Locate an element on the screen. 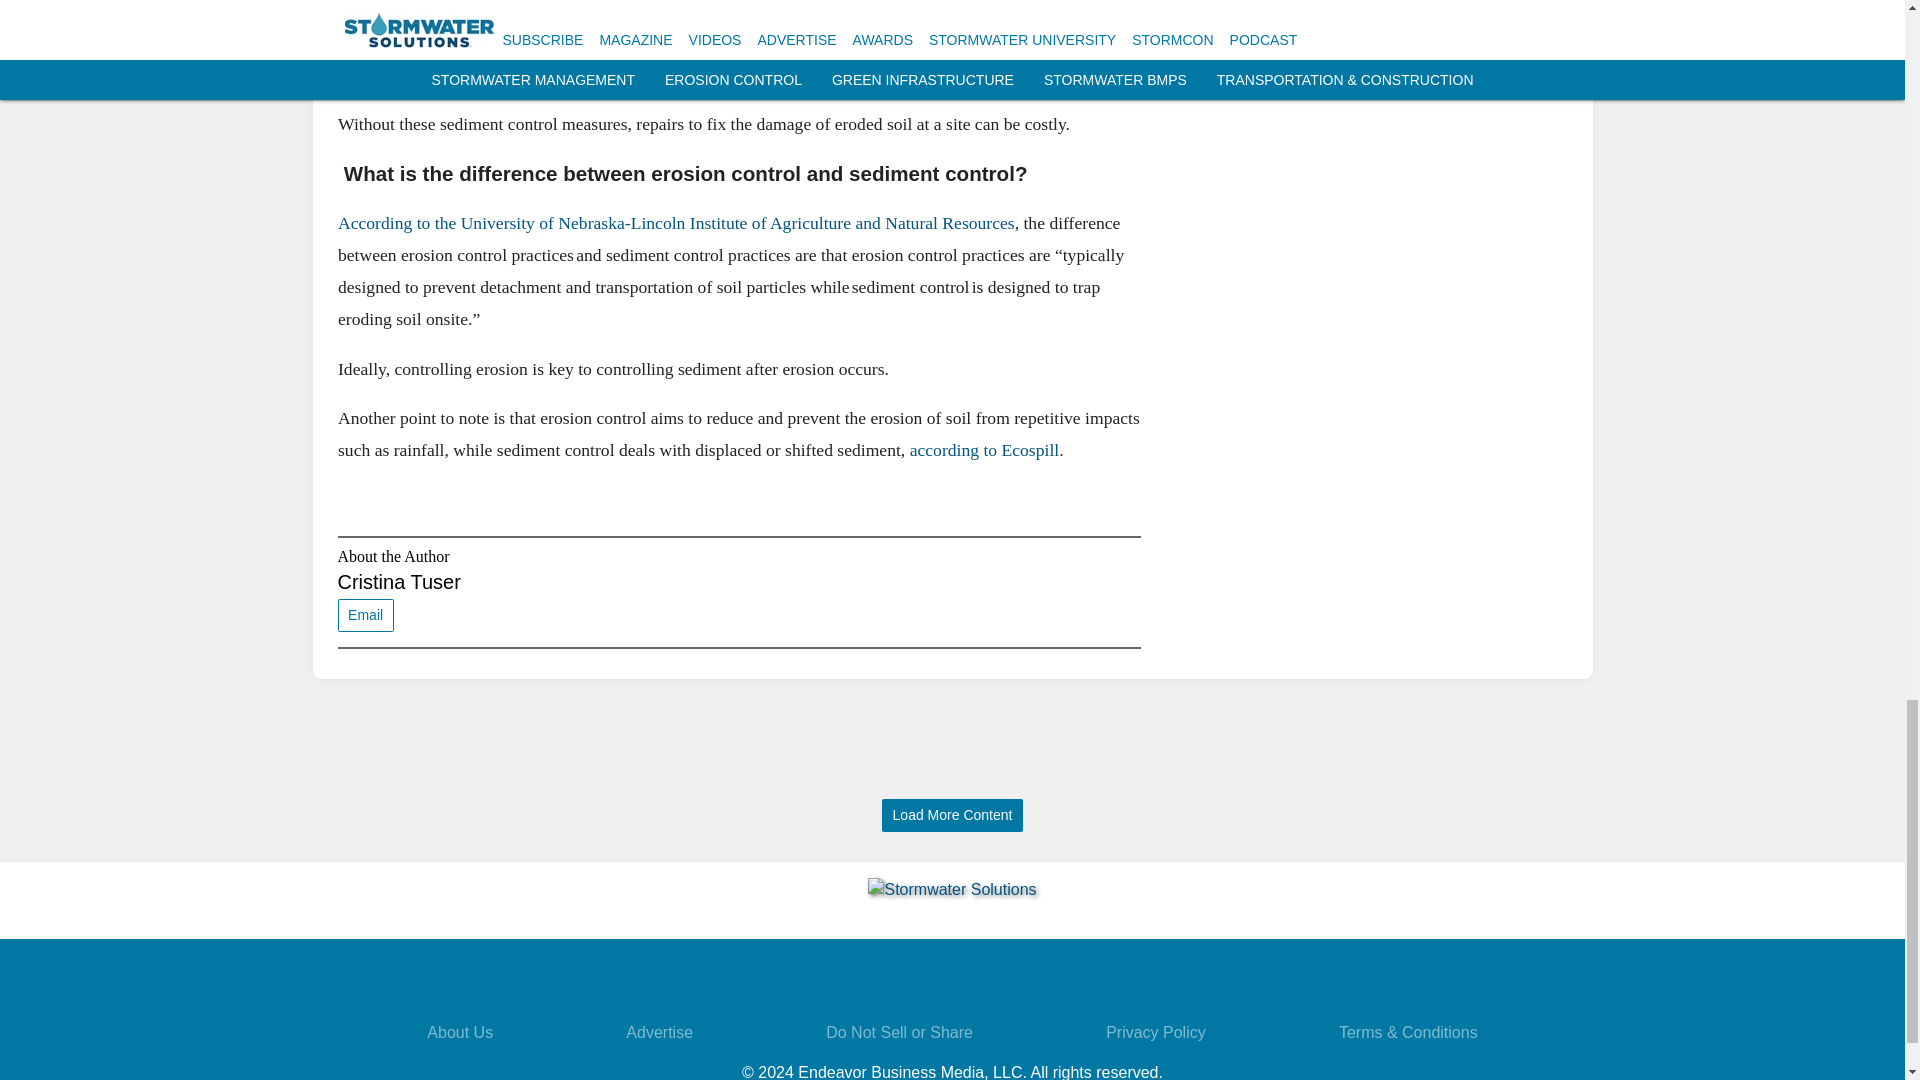 The height and width of the screenshot is (1080, 1920). Email is located at coordinates (365, 615).